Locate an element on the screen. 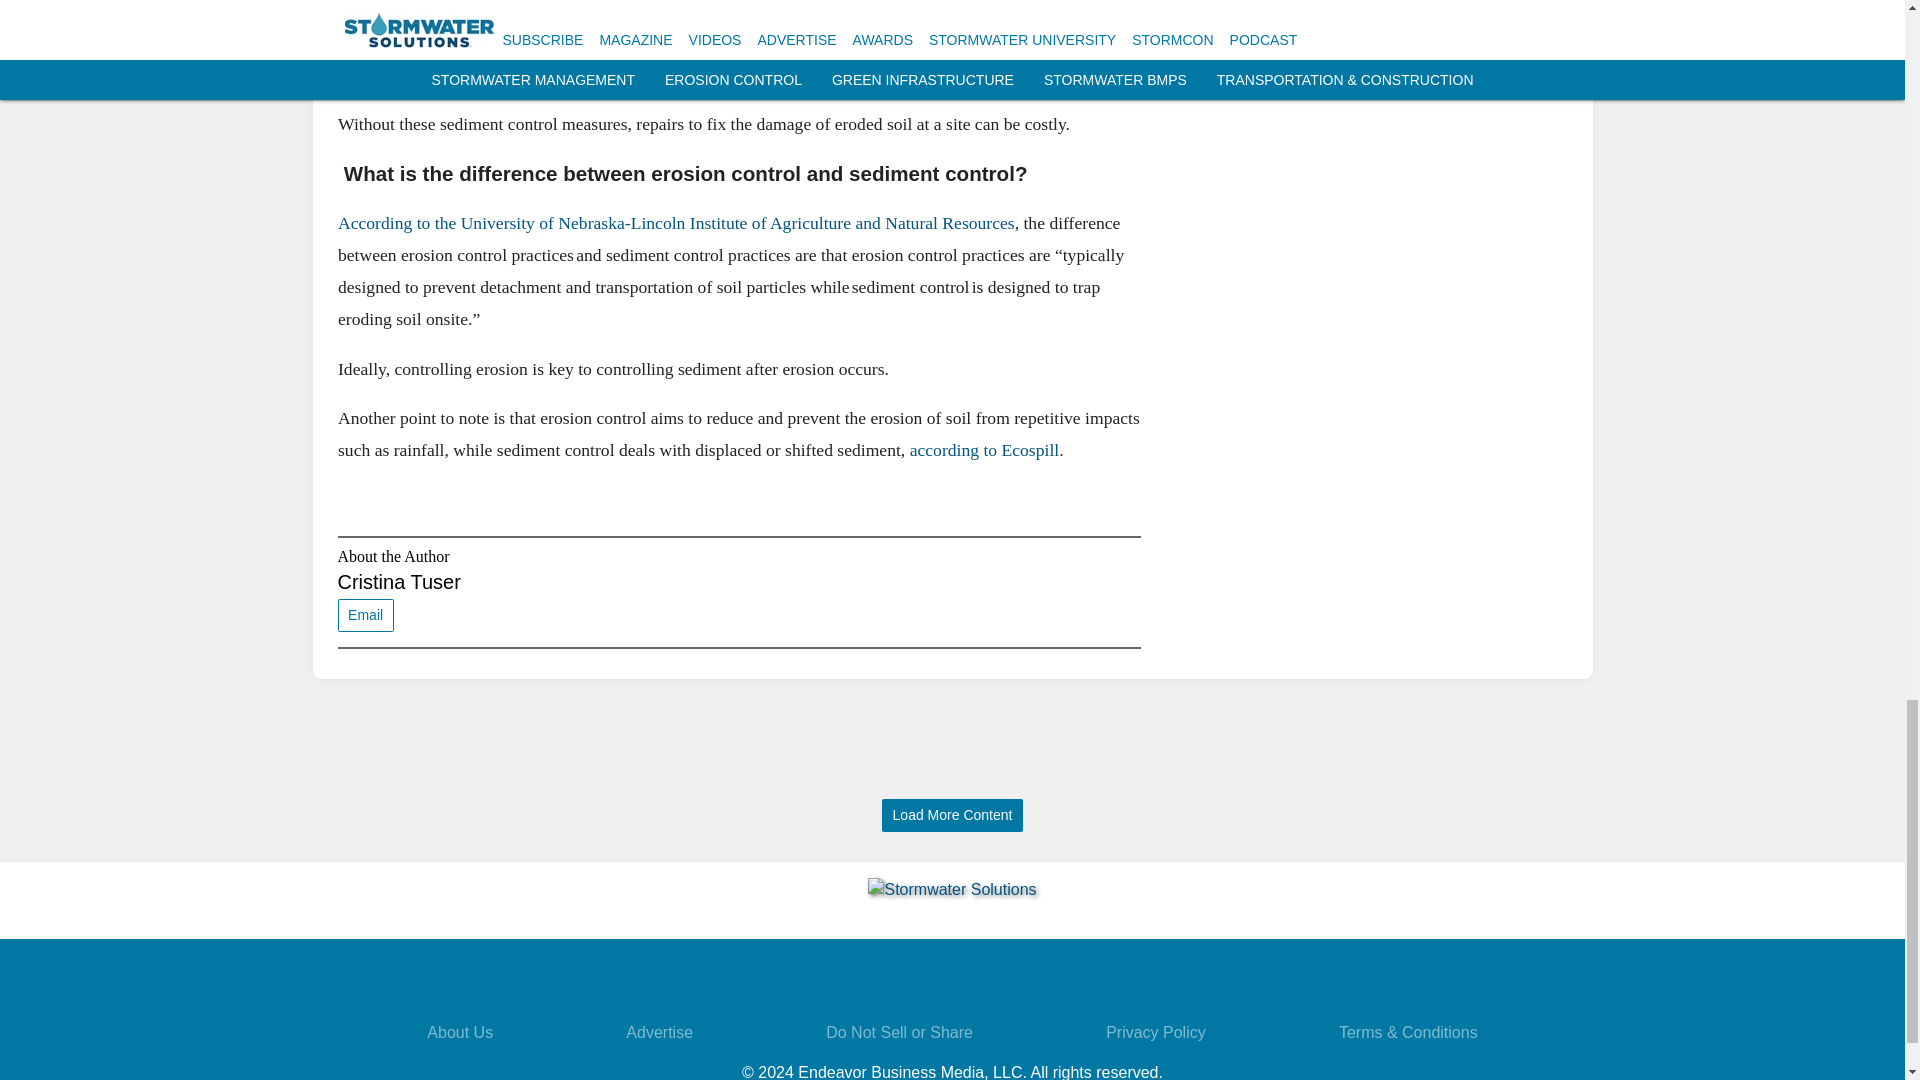 The height and width of the screenshot is (1080, 1920). Email is located at coordinates (365, 615).